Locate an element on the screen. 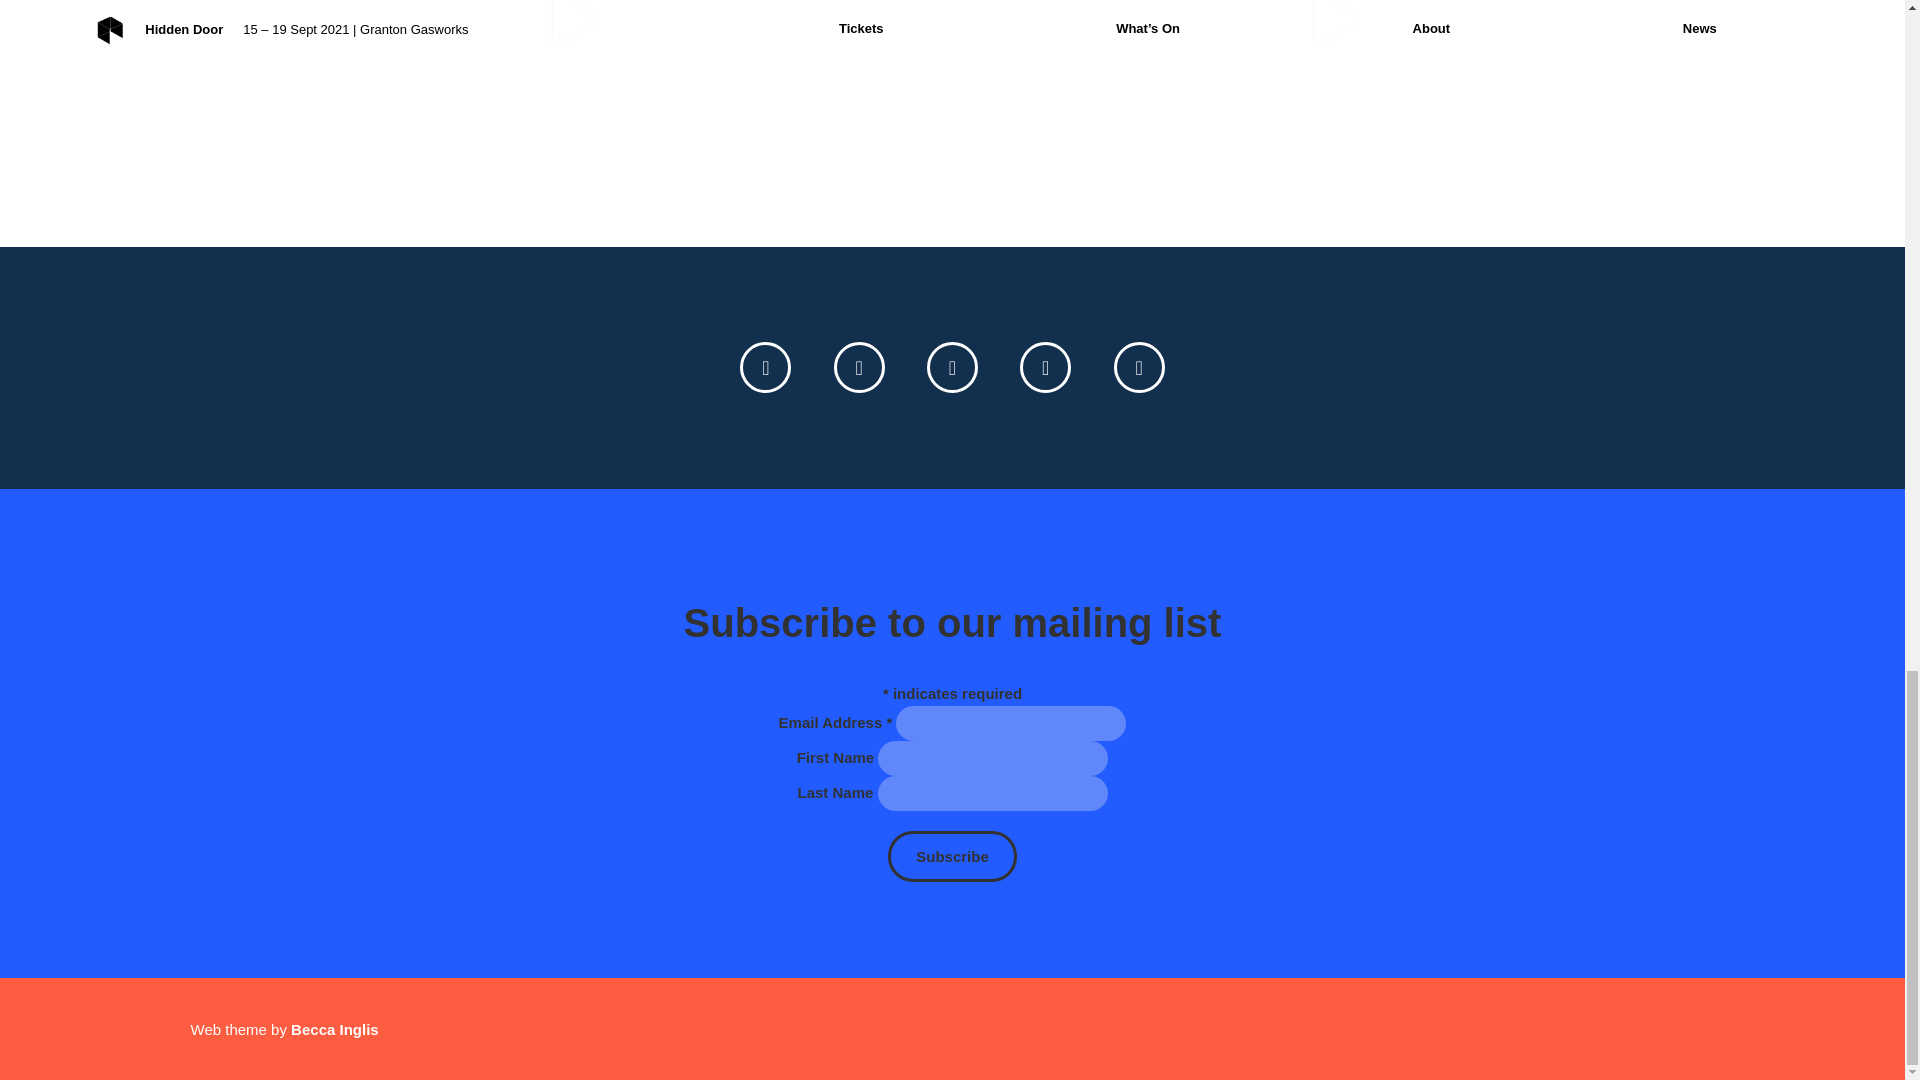 The width and height of the screenshot is (1920, 1080). Becca Inglis is located at coordinates (334, 1028).